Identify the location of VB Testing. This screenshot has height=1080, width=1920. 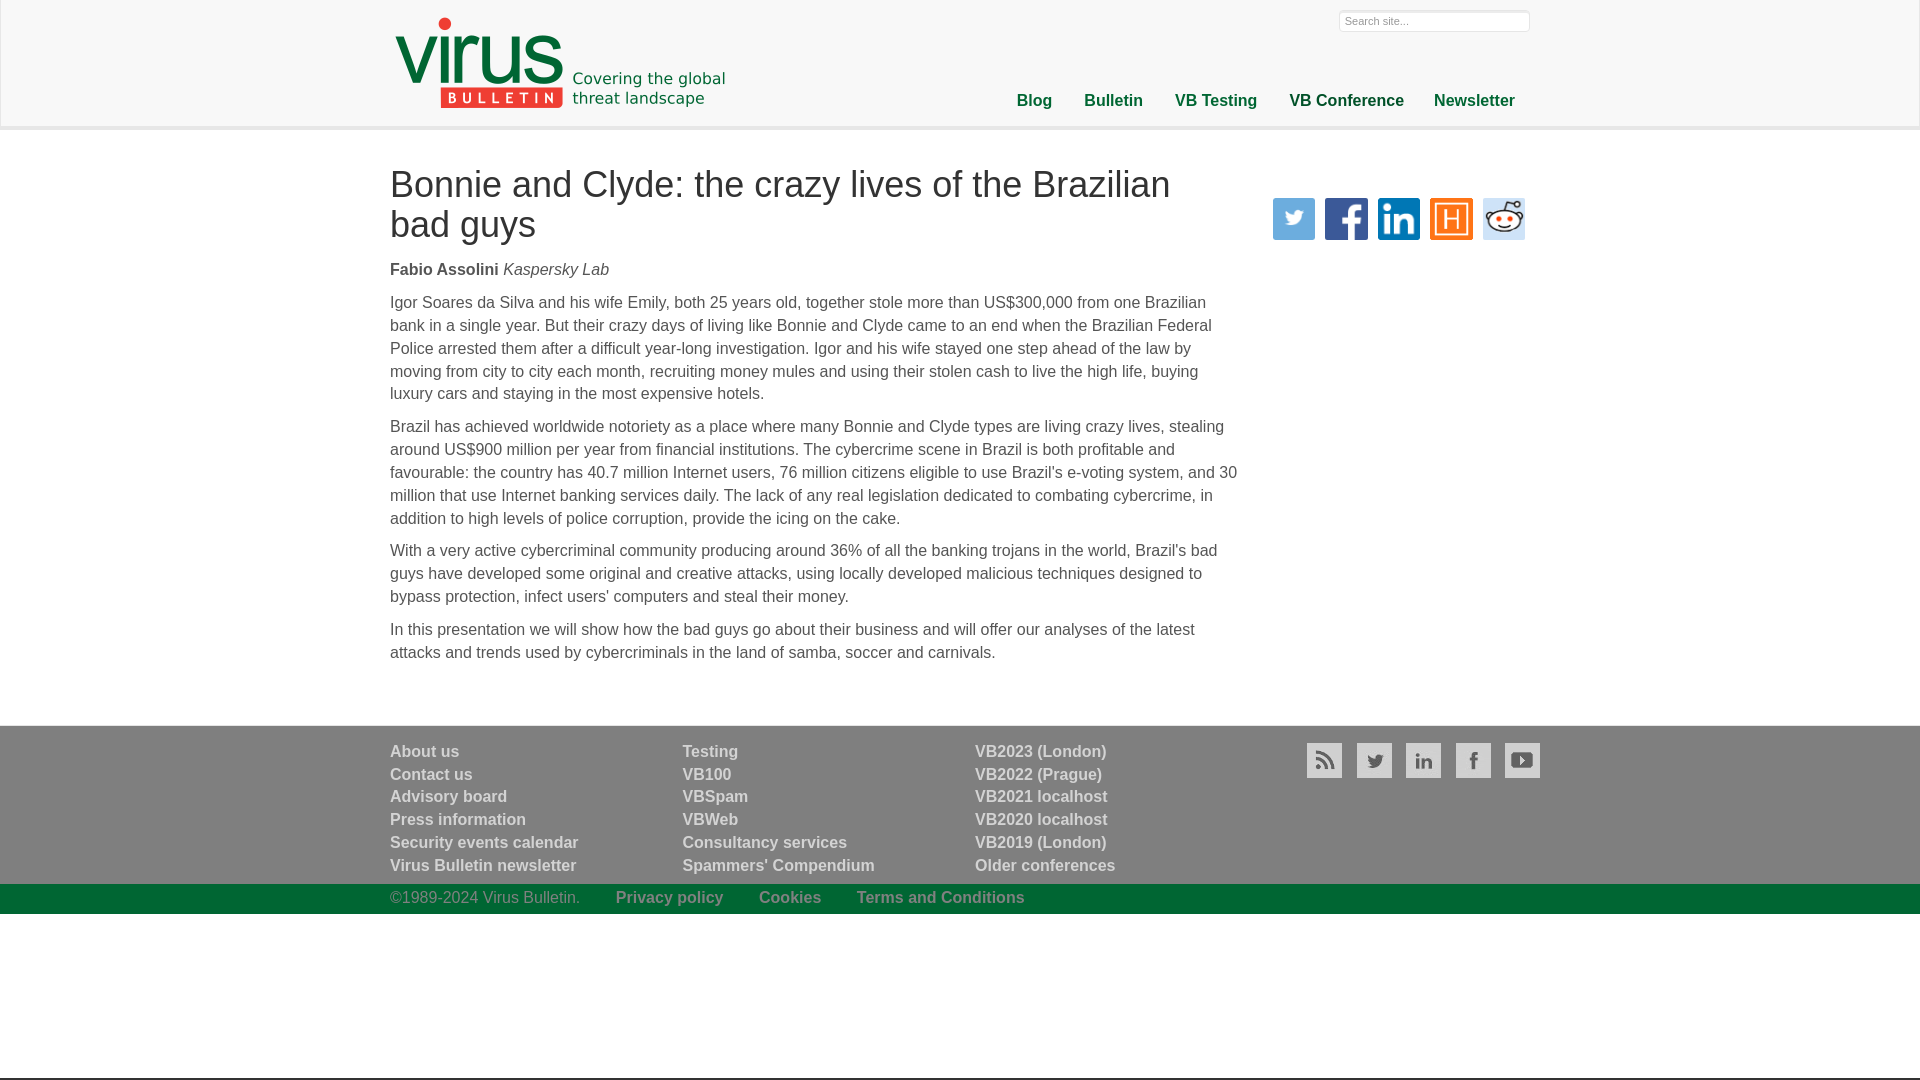
(1215, 101).